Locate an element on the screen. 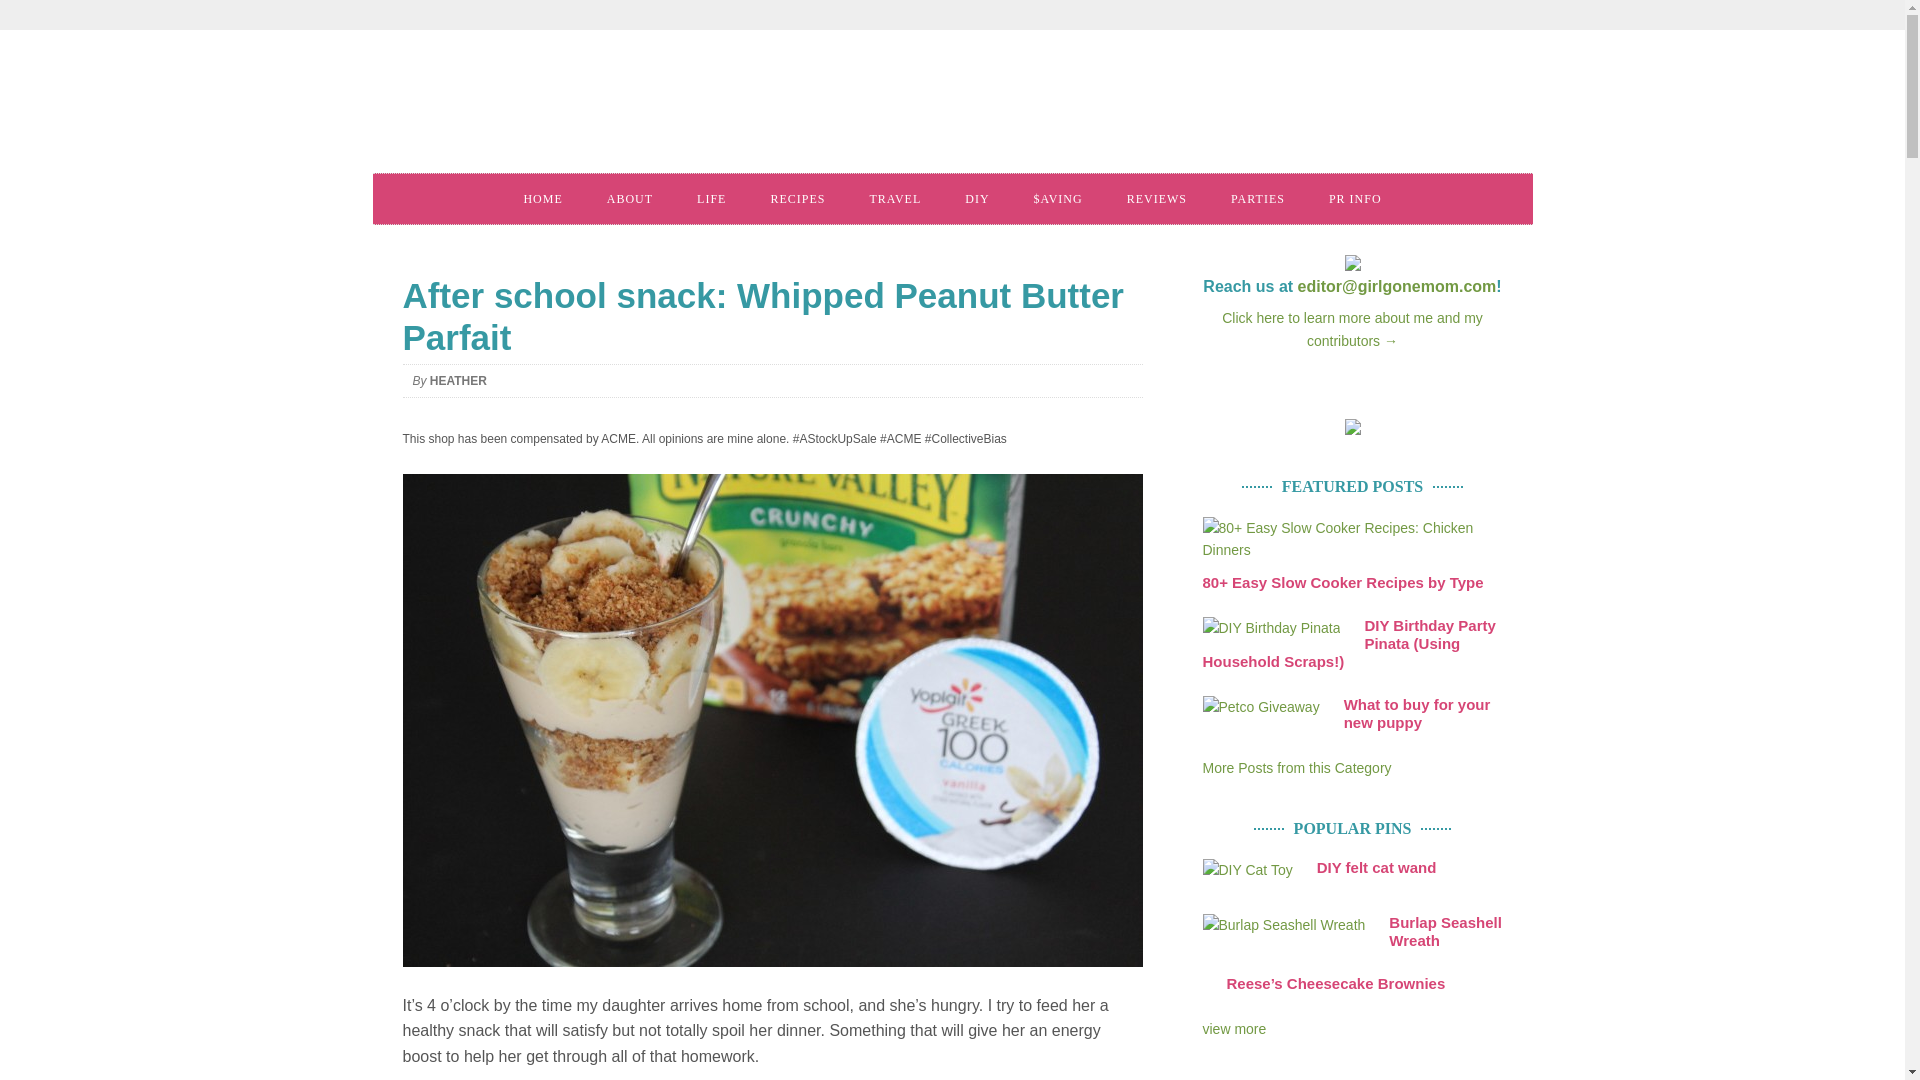  Pin It is located at coordinates (1233, 1028).